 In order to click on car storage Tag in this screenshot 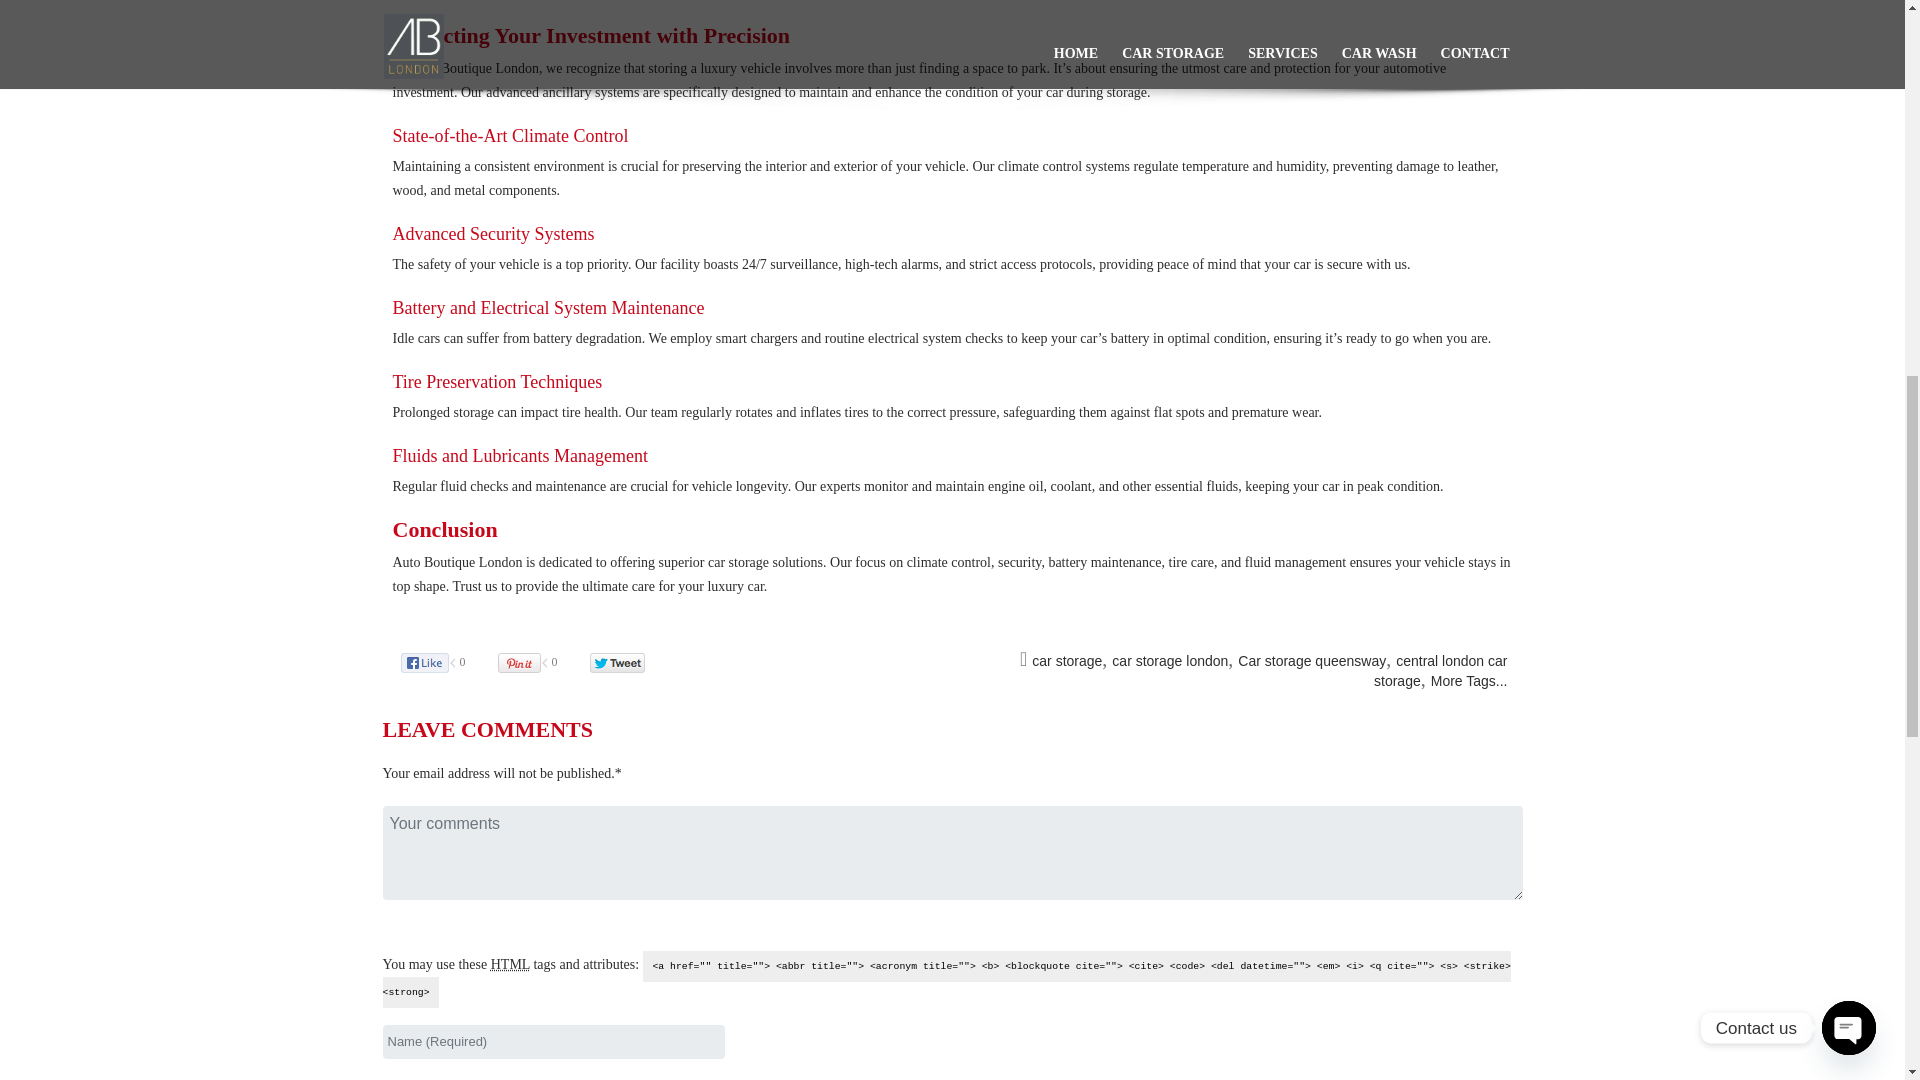, I will do `click(1067, 660)`.